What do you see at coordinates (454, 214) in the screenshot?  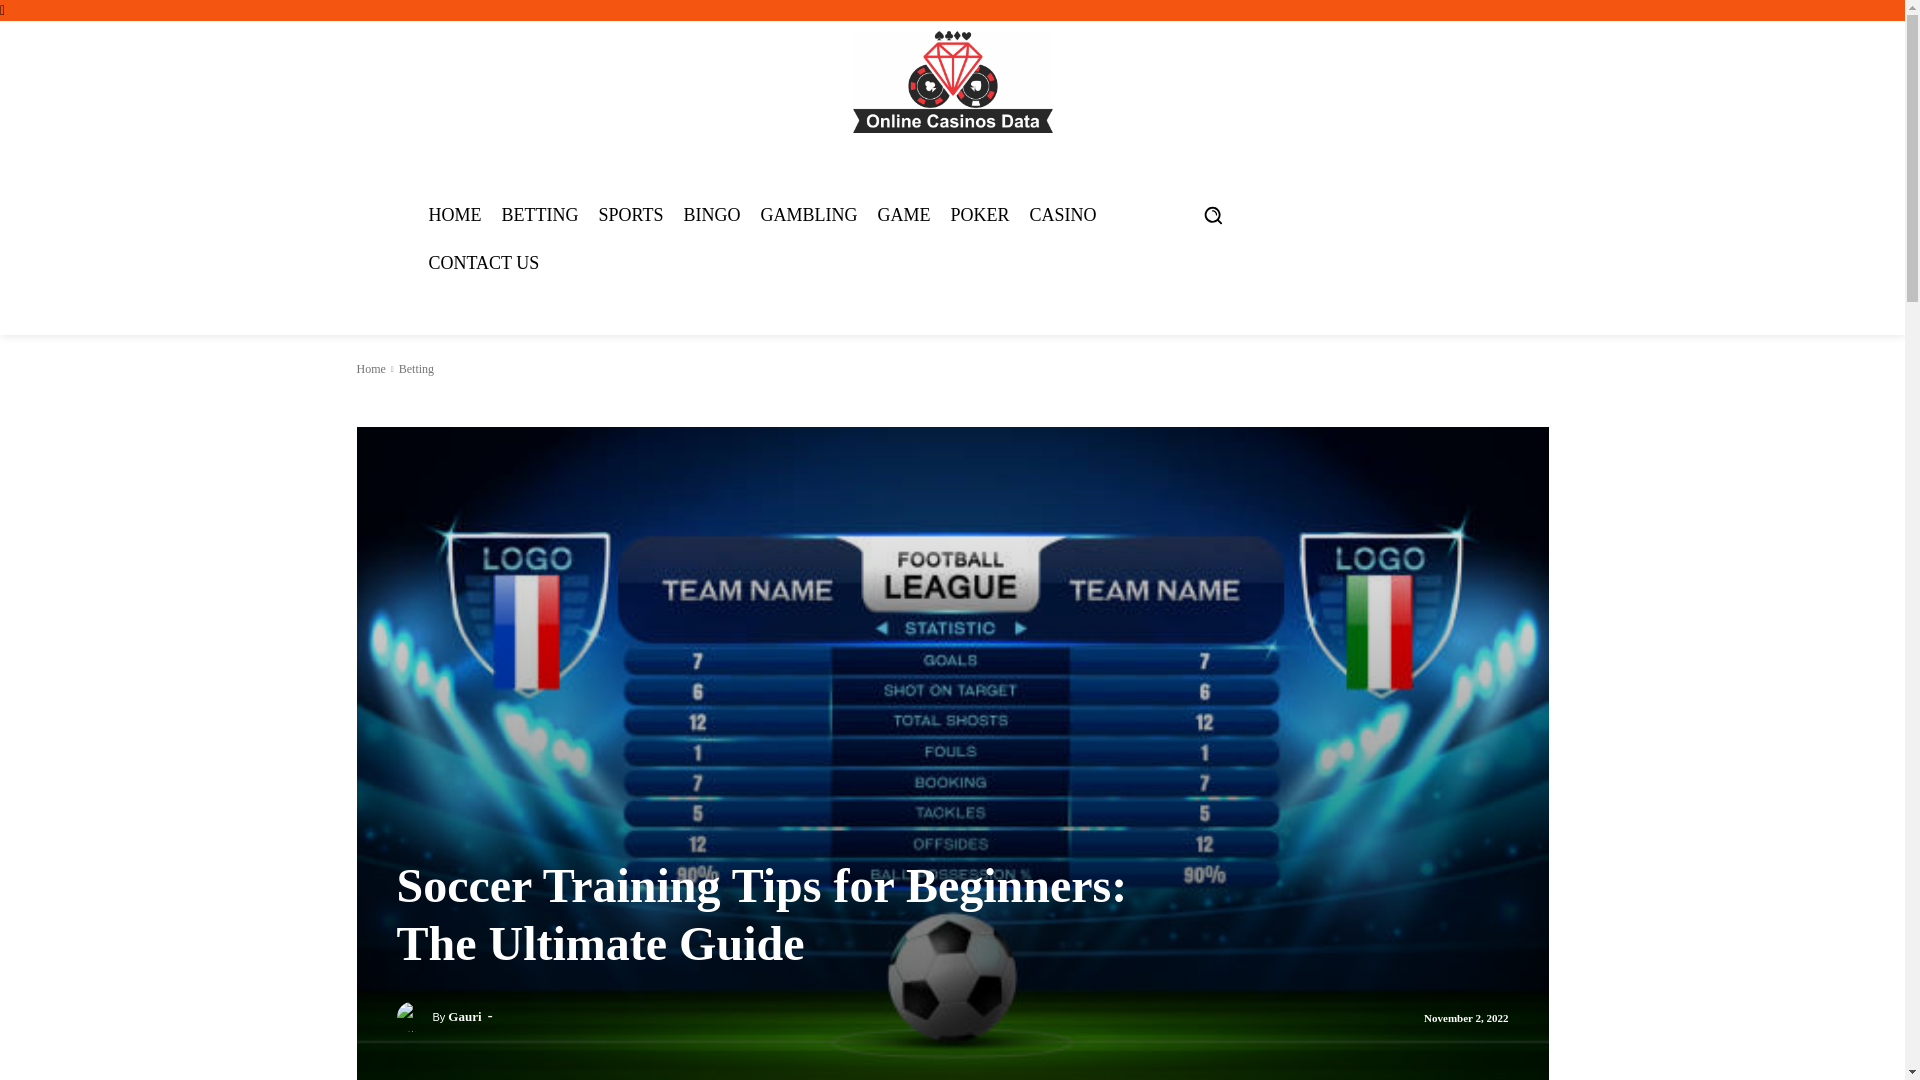 I see `HOME` at bounding box center [454, 214].